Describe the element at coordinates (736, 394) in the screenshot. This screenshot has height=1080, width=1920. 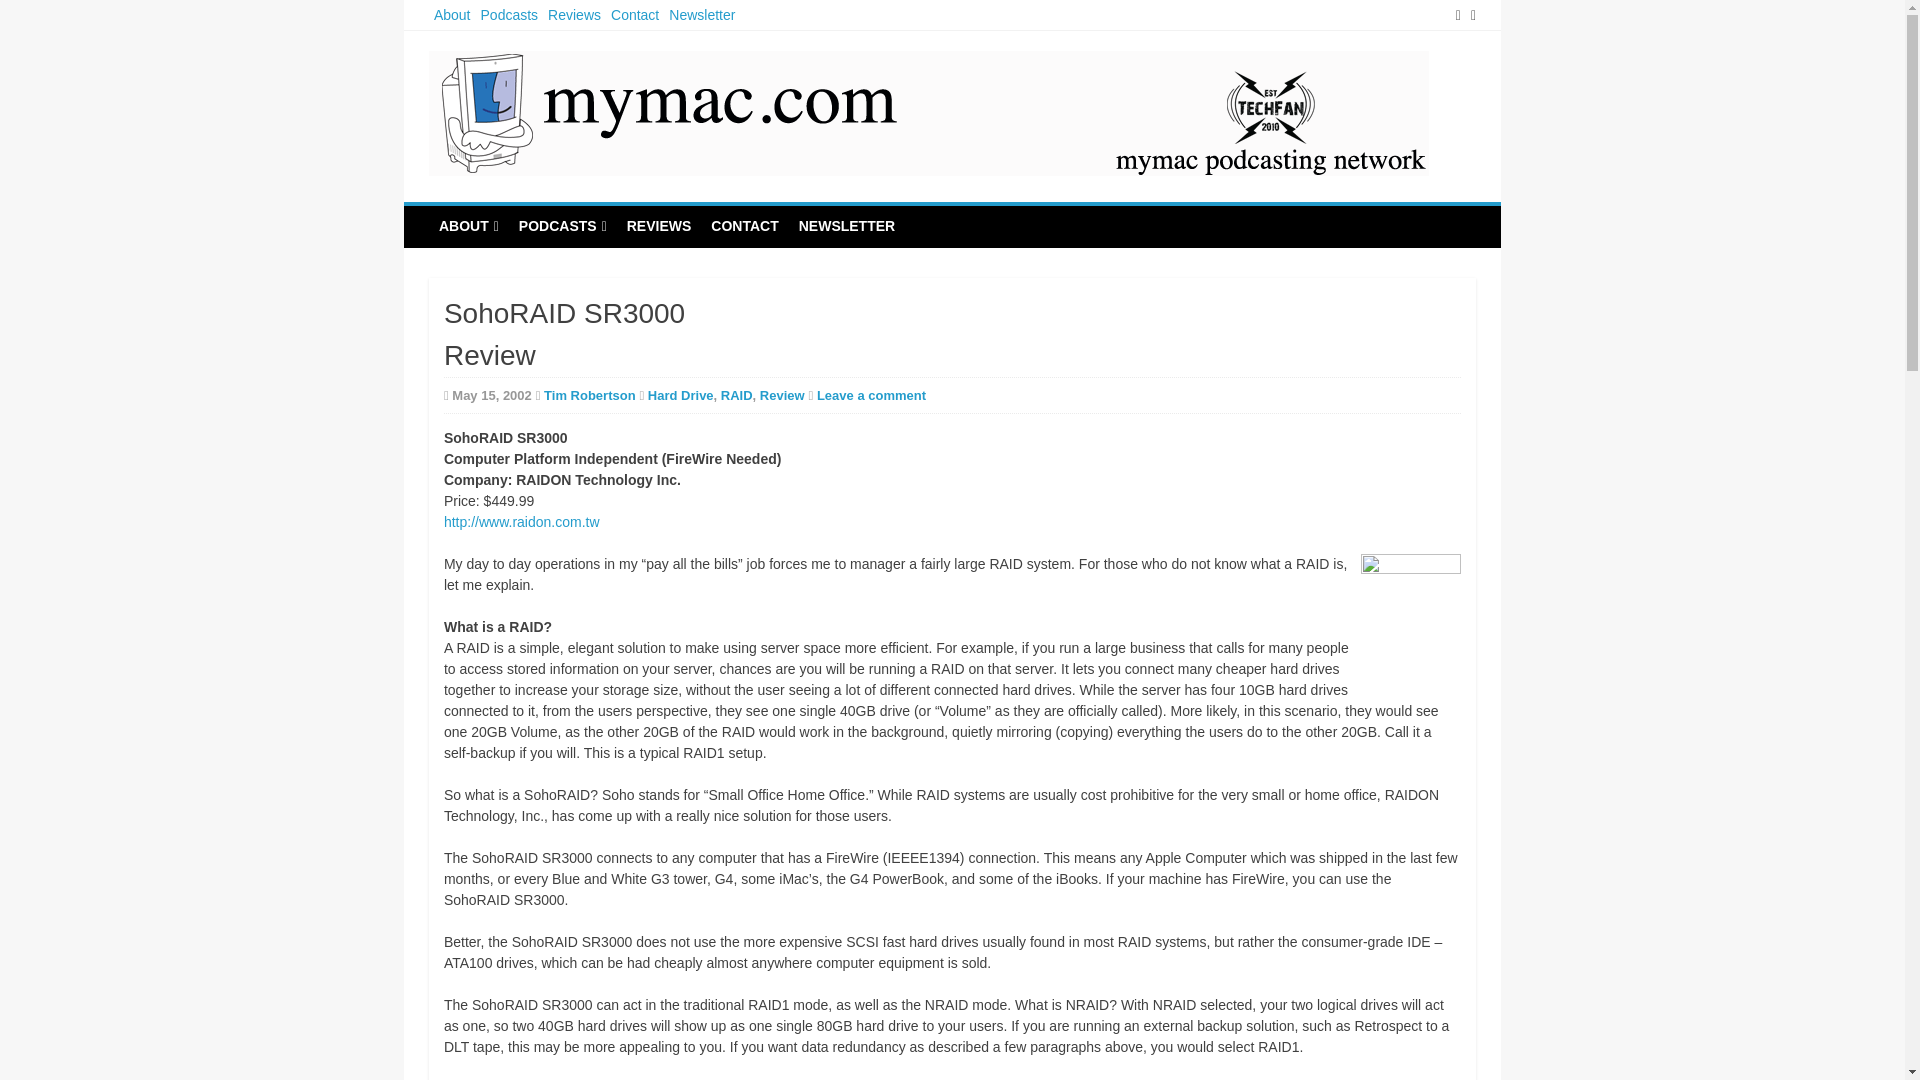
I see `RAID` at that location.